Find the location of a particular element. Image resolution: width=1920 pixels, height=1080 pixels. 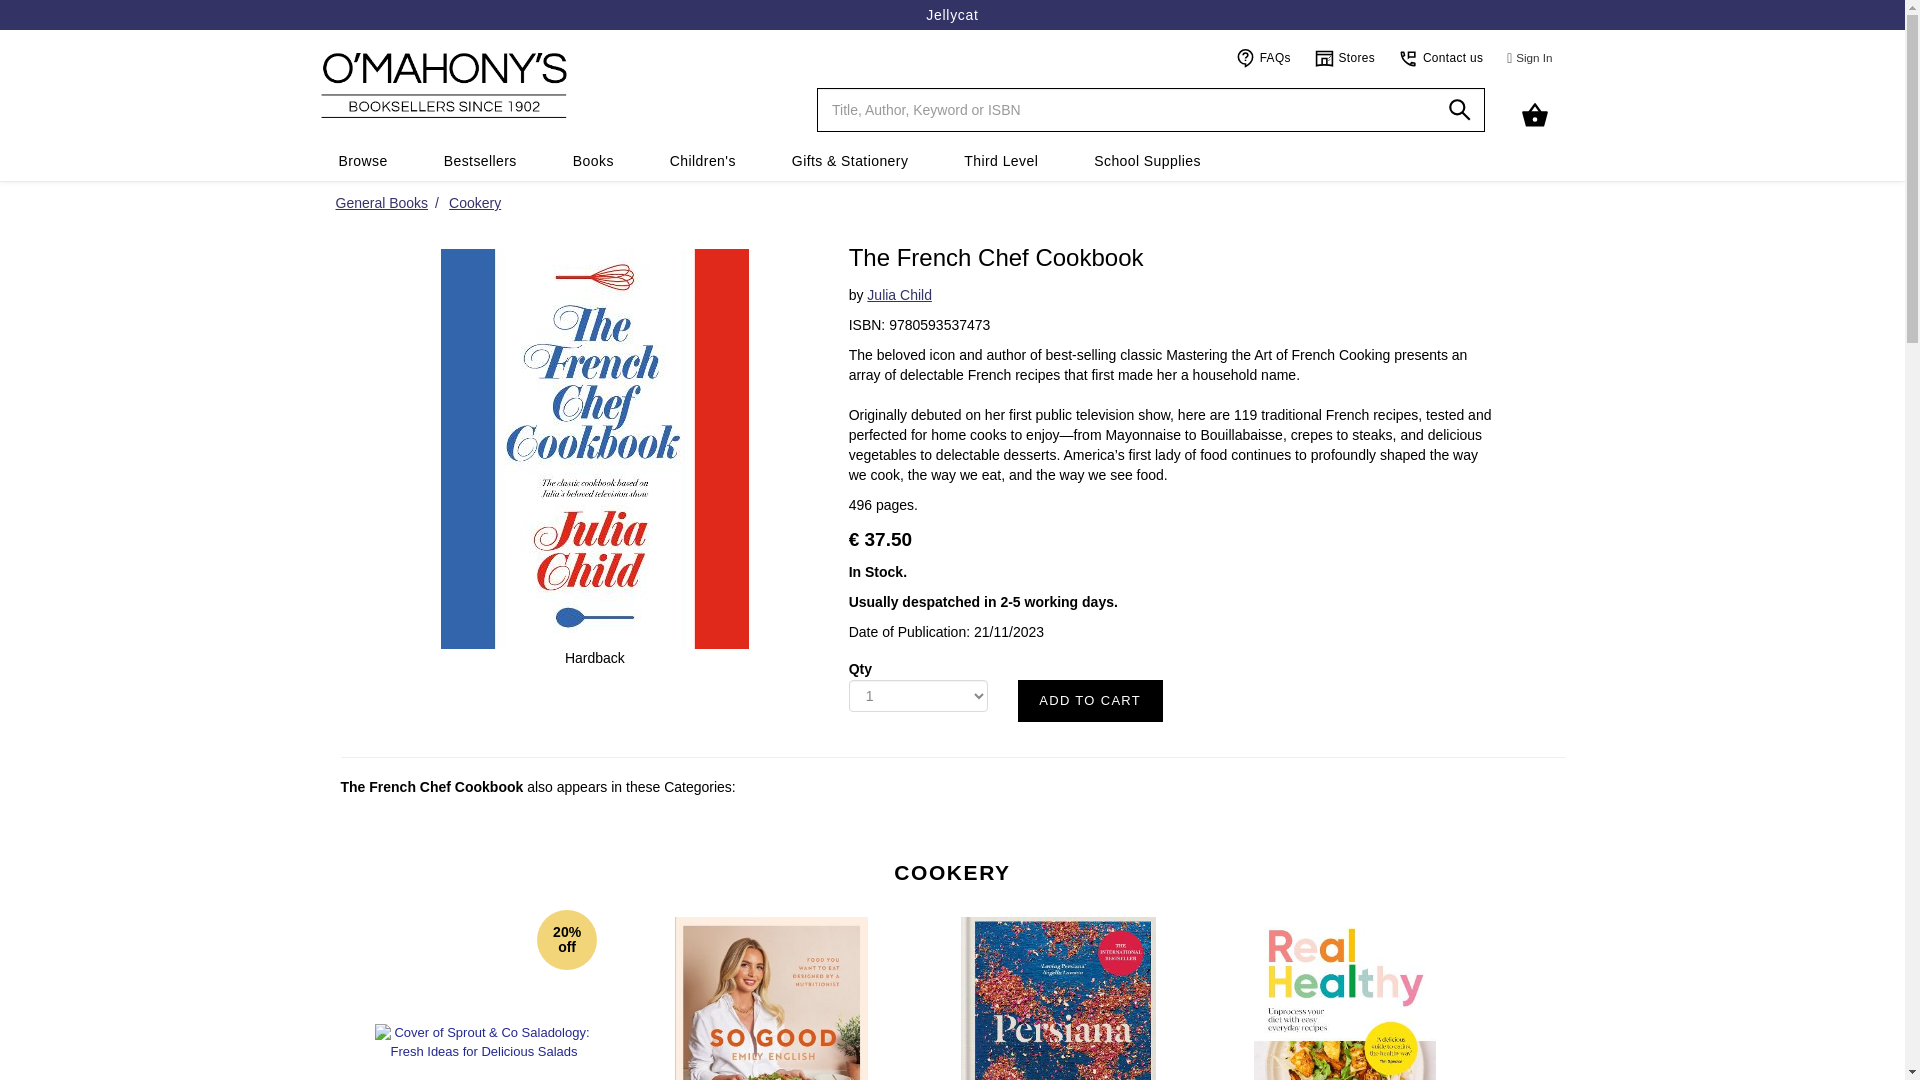

See more about So Good by Emily English is located at coordinates (772, 988).